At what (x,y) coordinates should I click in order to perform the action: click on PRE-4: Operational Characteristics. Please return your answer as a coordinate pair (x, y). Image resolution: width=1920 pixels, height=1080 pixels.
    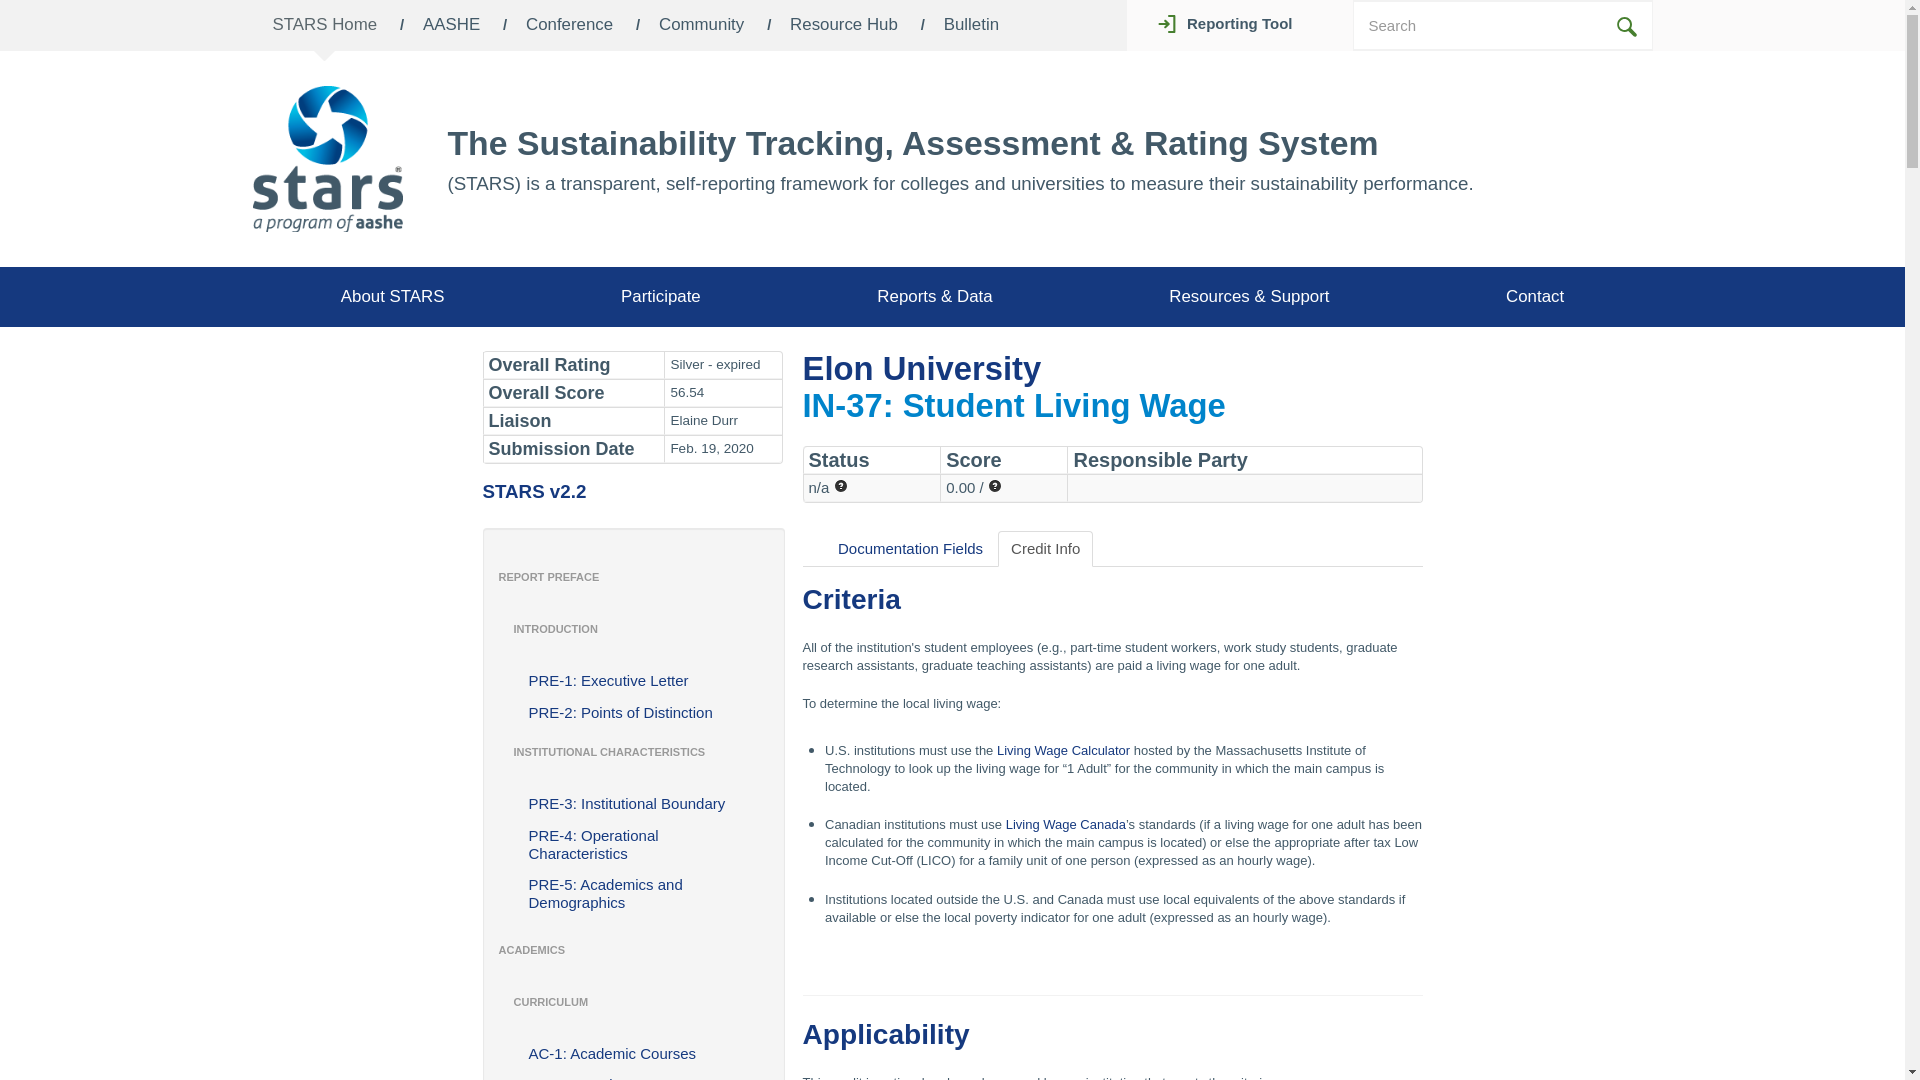
    Looking at the image, I should click on (634, 845).